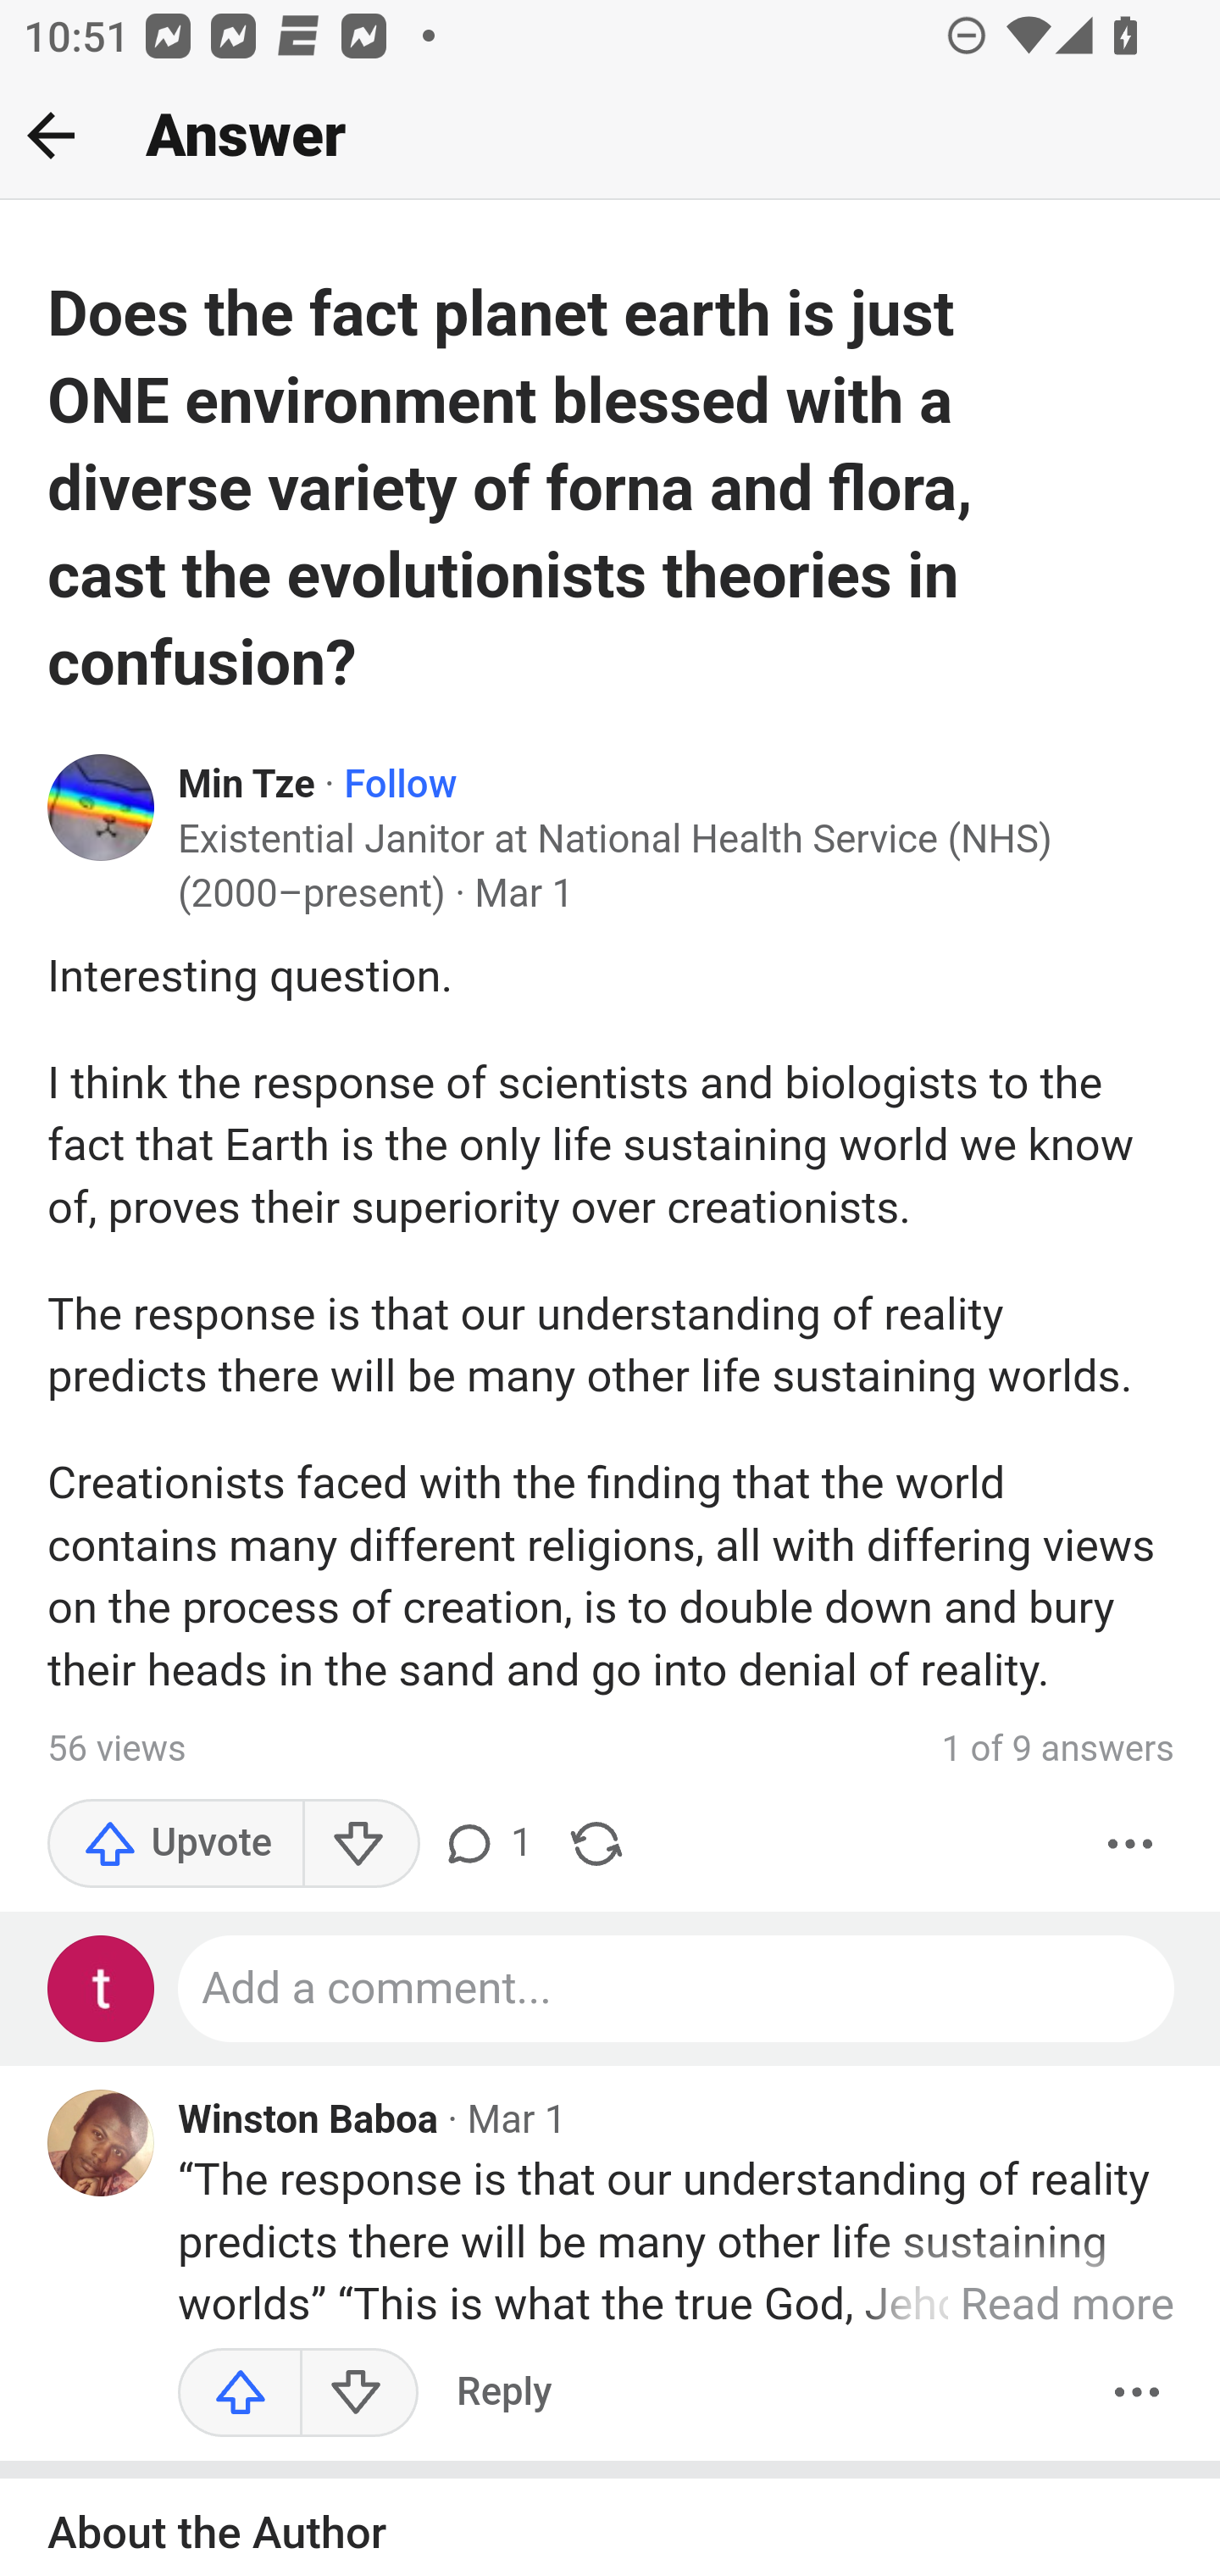  Describe the element at coordinates (678, 1990) in the screenshot. I see `Add a comment...` at that location.